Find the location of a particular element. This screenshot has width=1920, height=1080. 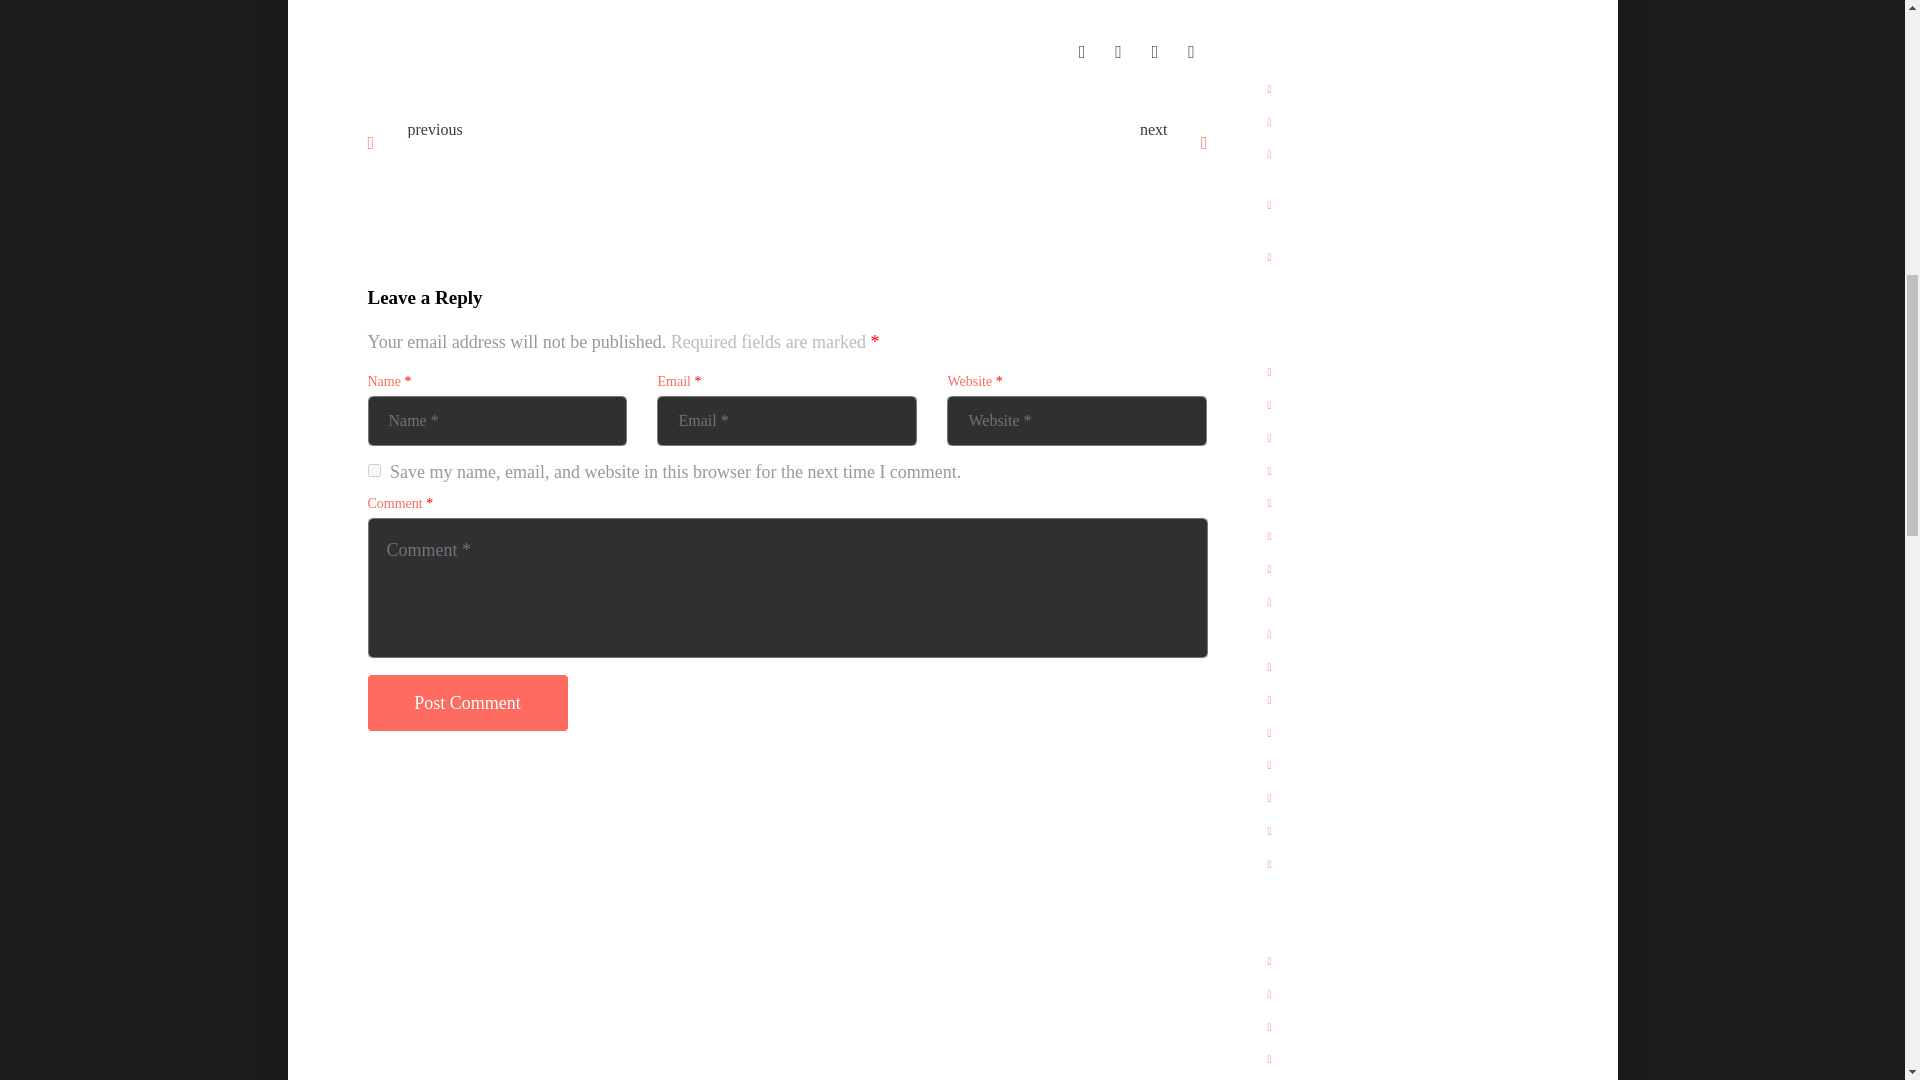

Facebook is located at coordinates (1082, 50).